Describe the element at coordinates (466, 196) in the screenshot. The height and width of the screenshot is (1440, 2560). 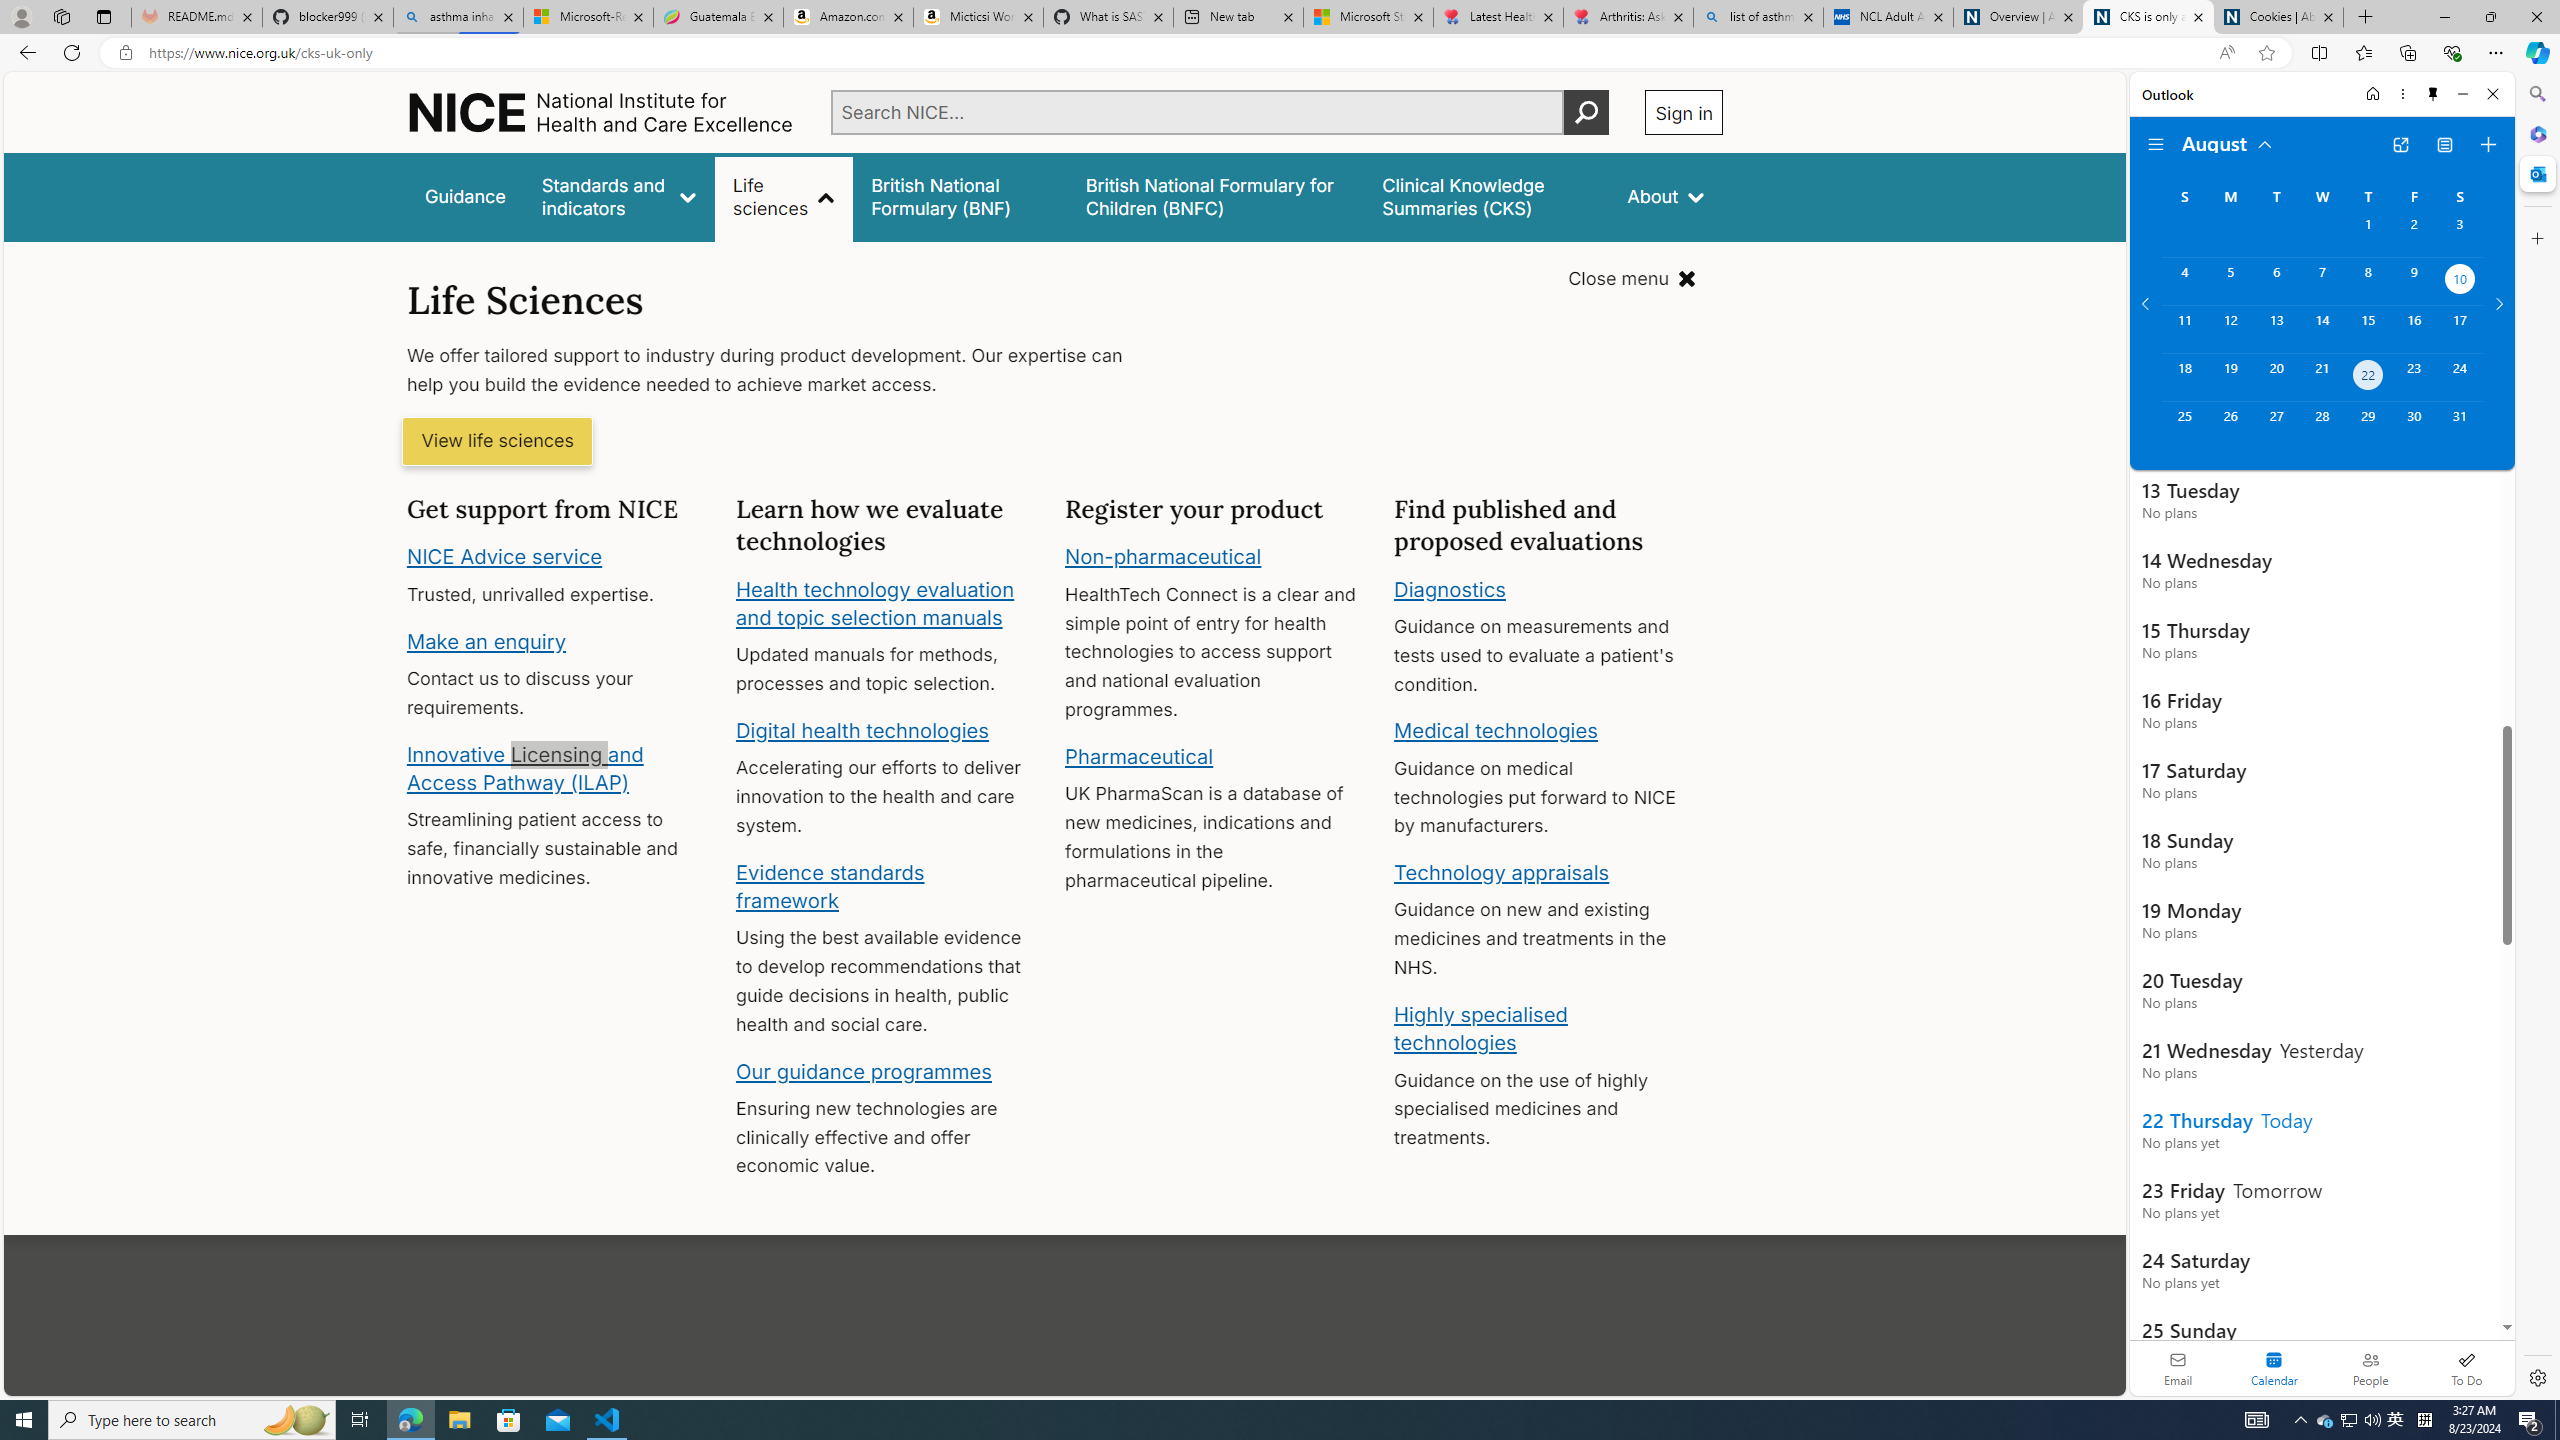
I see `Guidance` at that location.